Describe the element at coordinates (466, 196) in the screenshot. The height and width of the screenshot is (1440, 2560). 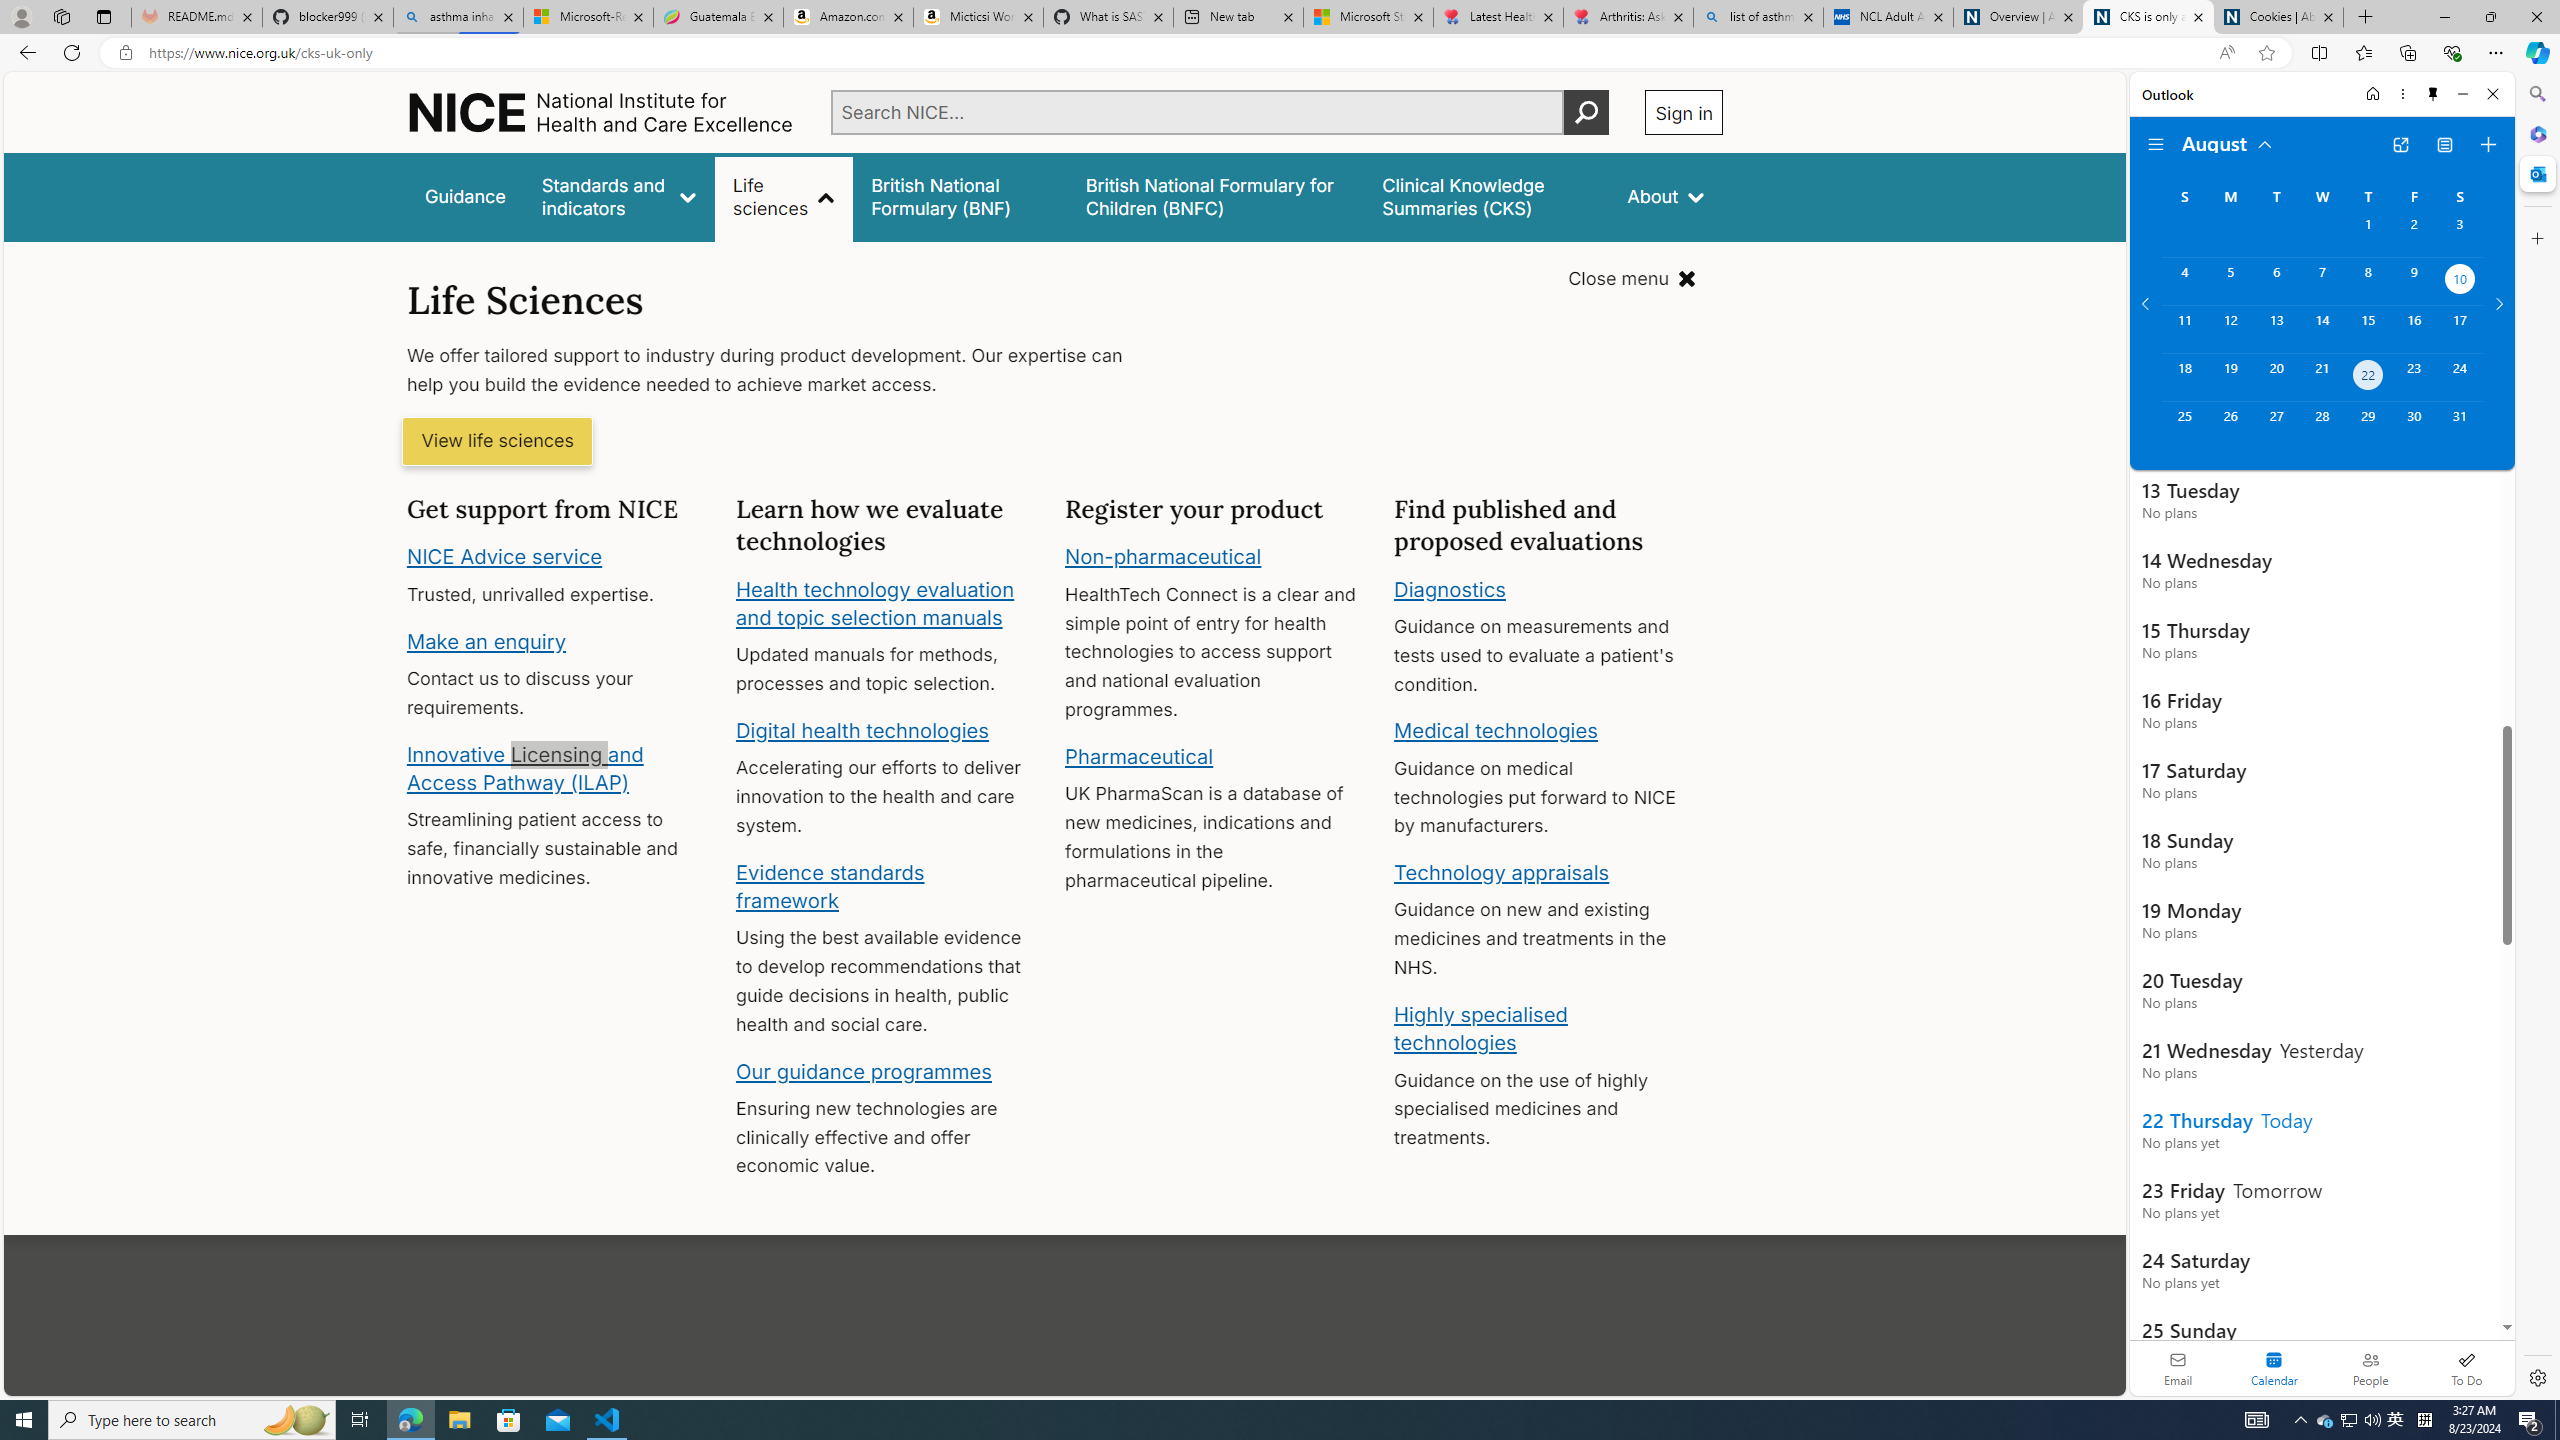
I see `Guidance` at that location.